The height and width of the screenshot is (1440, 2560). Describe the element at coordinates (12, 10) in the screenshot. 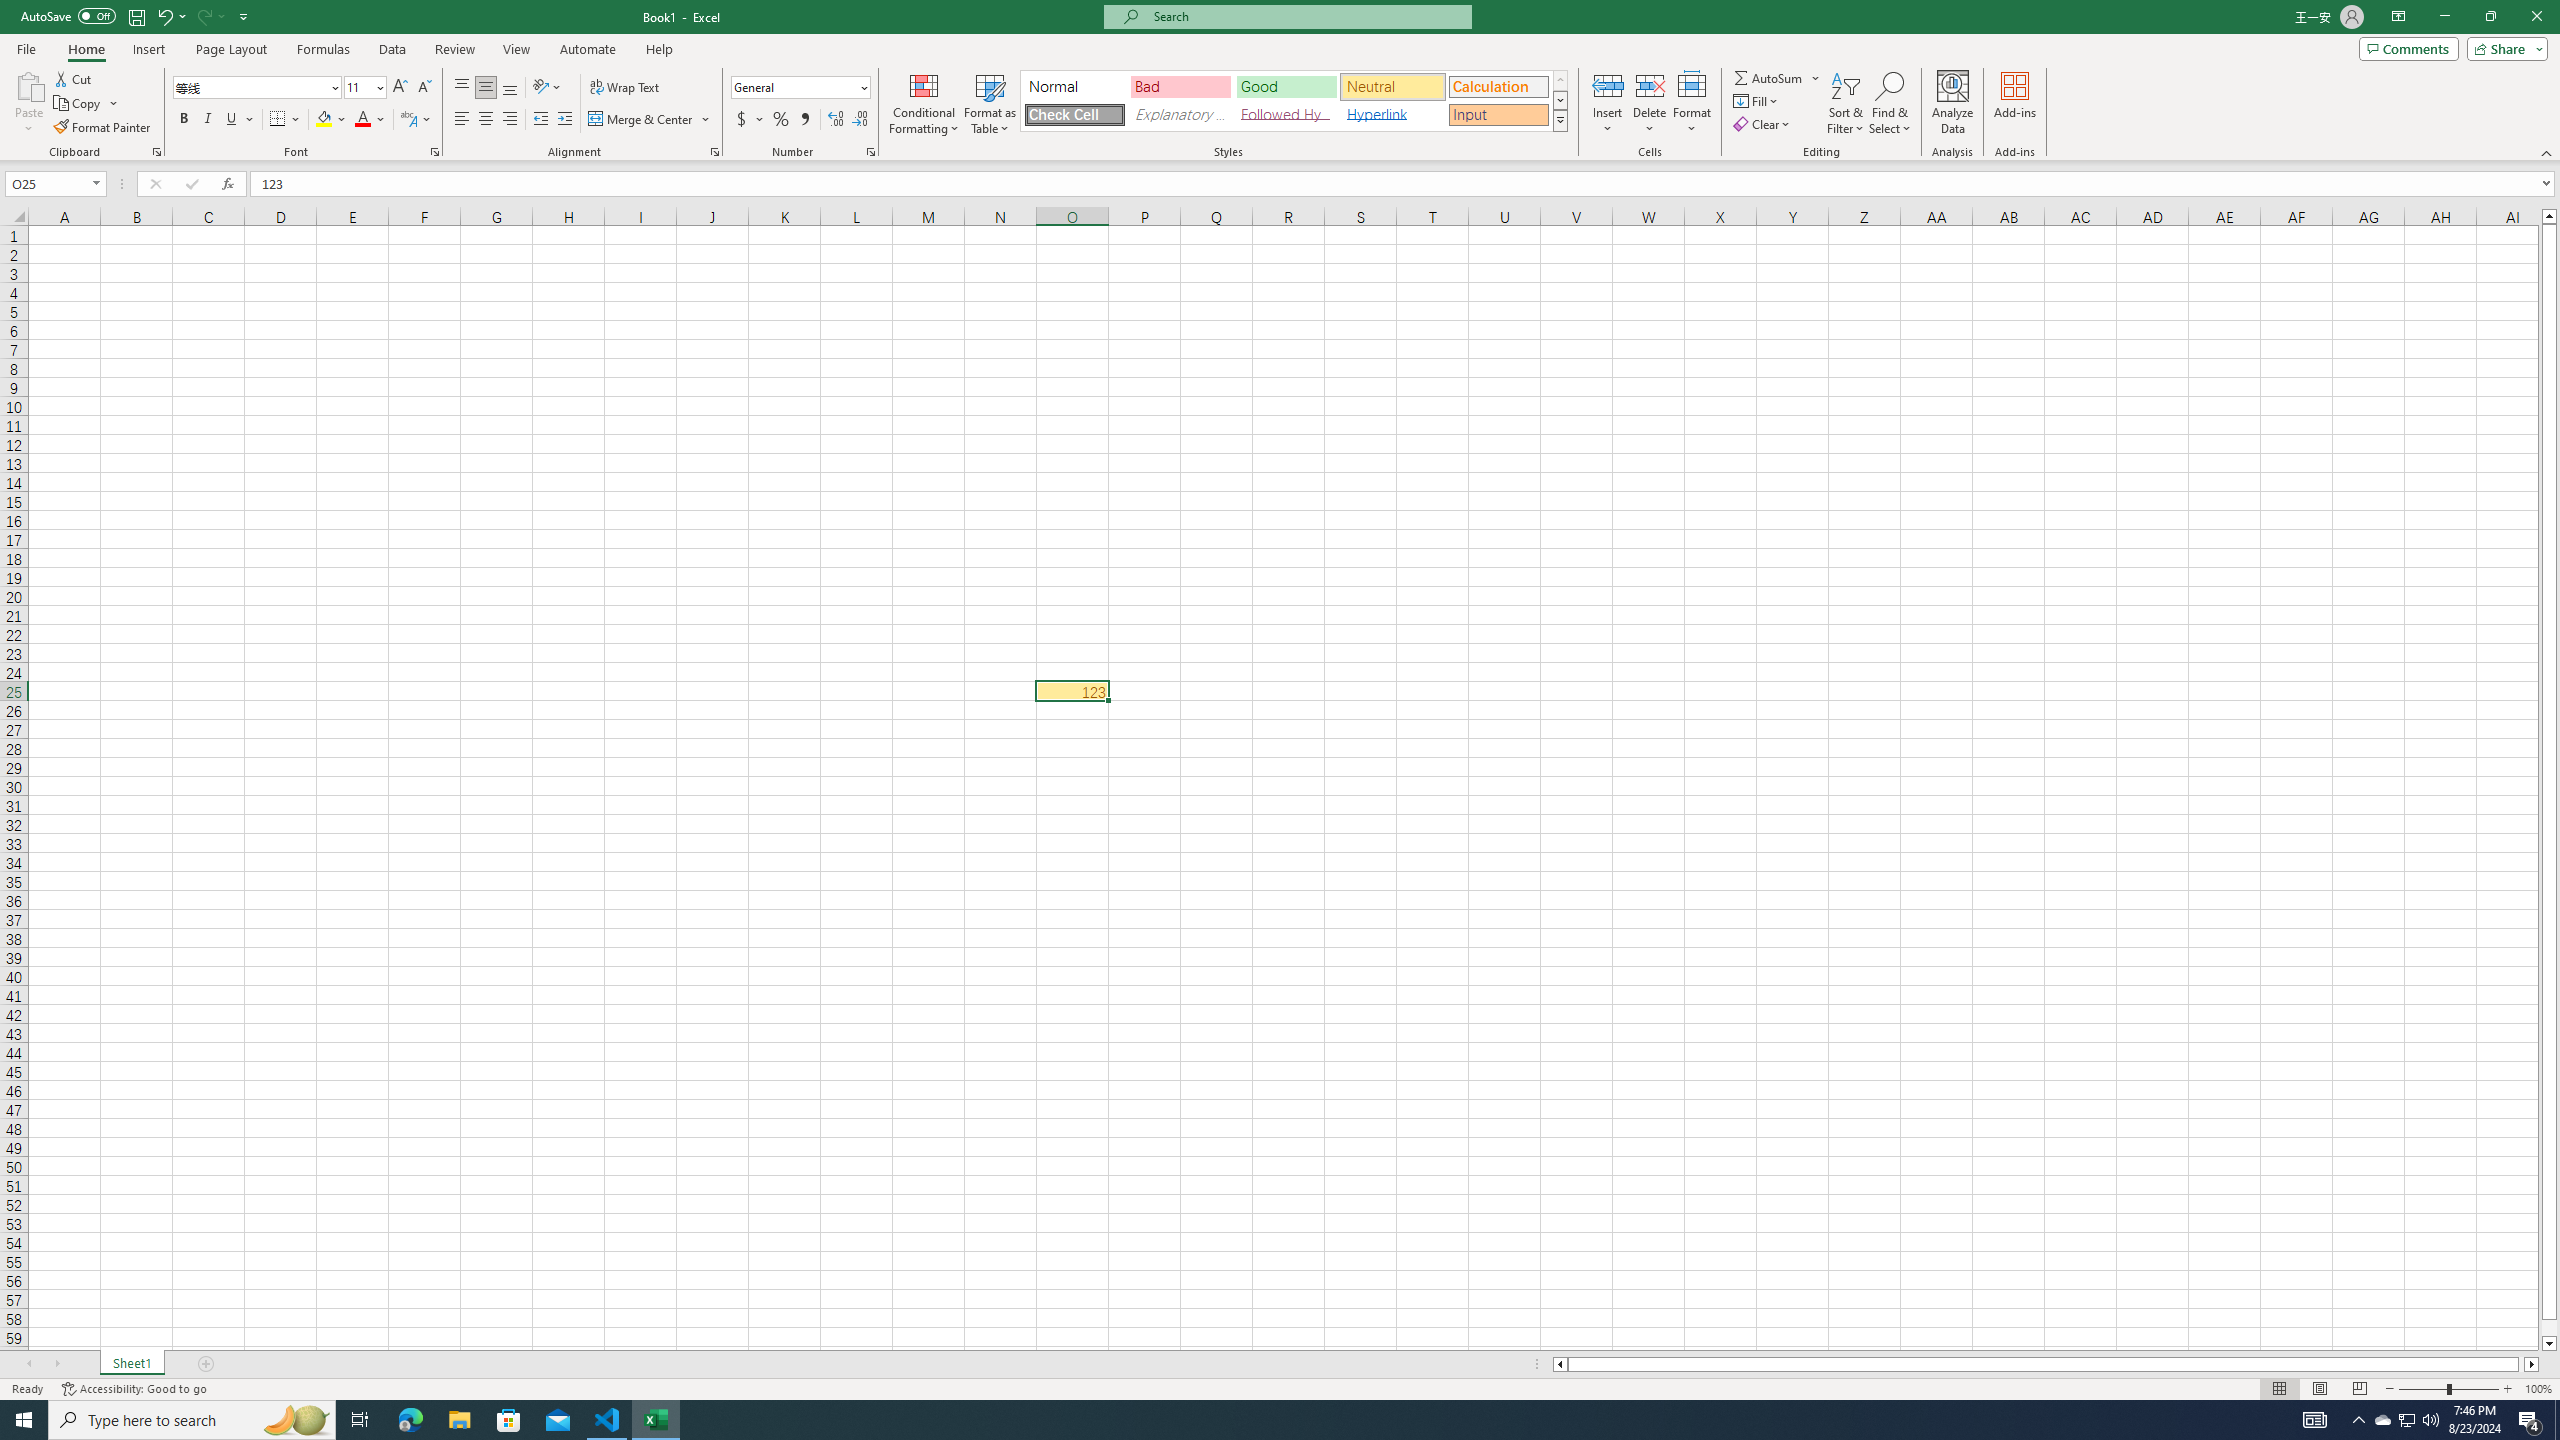

I see `System` at that location.